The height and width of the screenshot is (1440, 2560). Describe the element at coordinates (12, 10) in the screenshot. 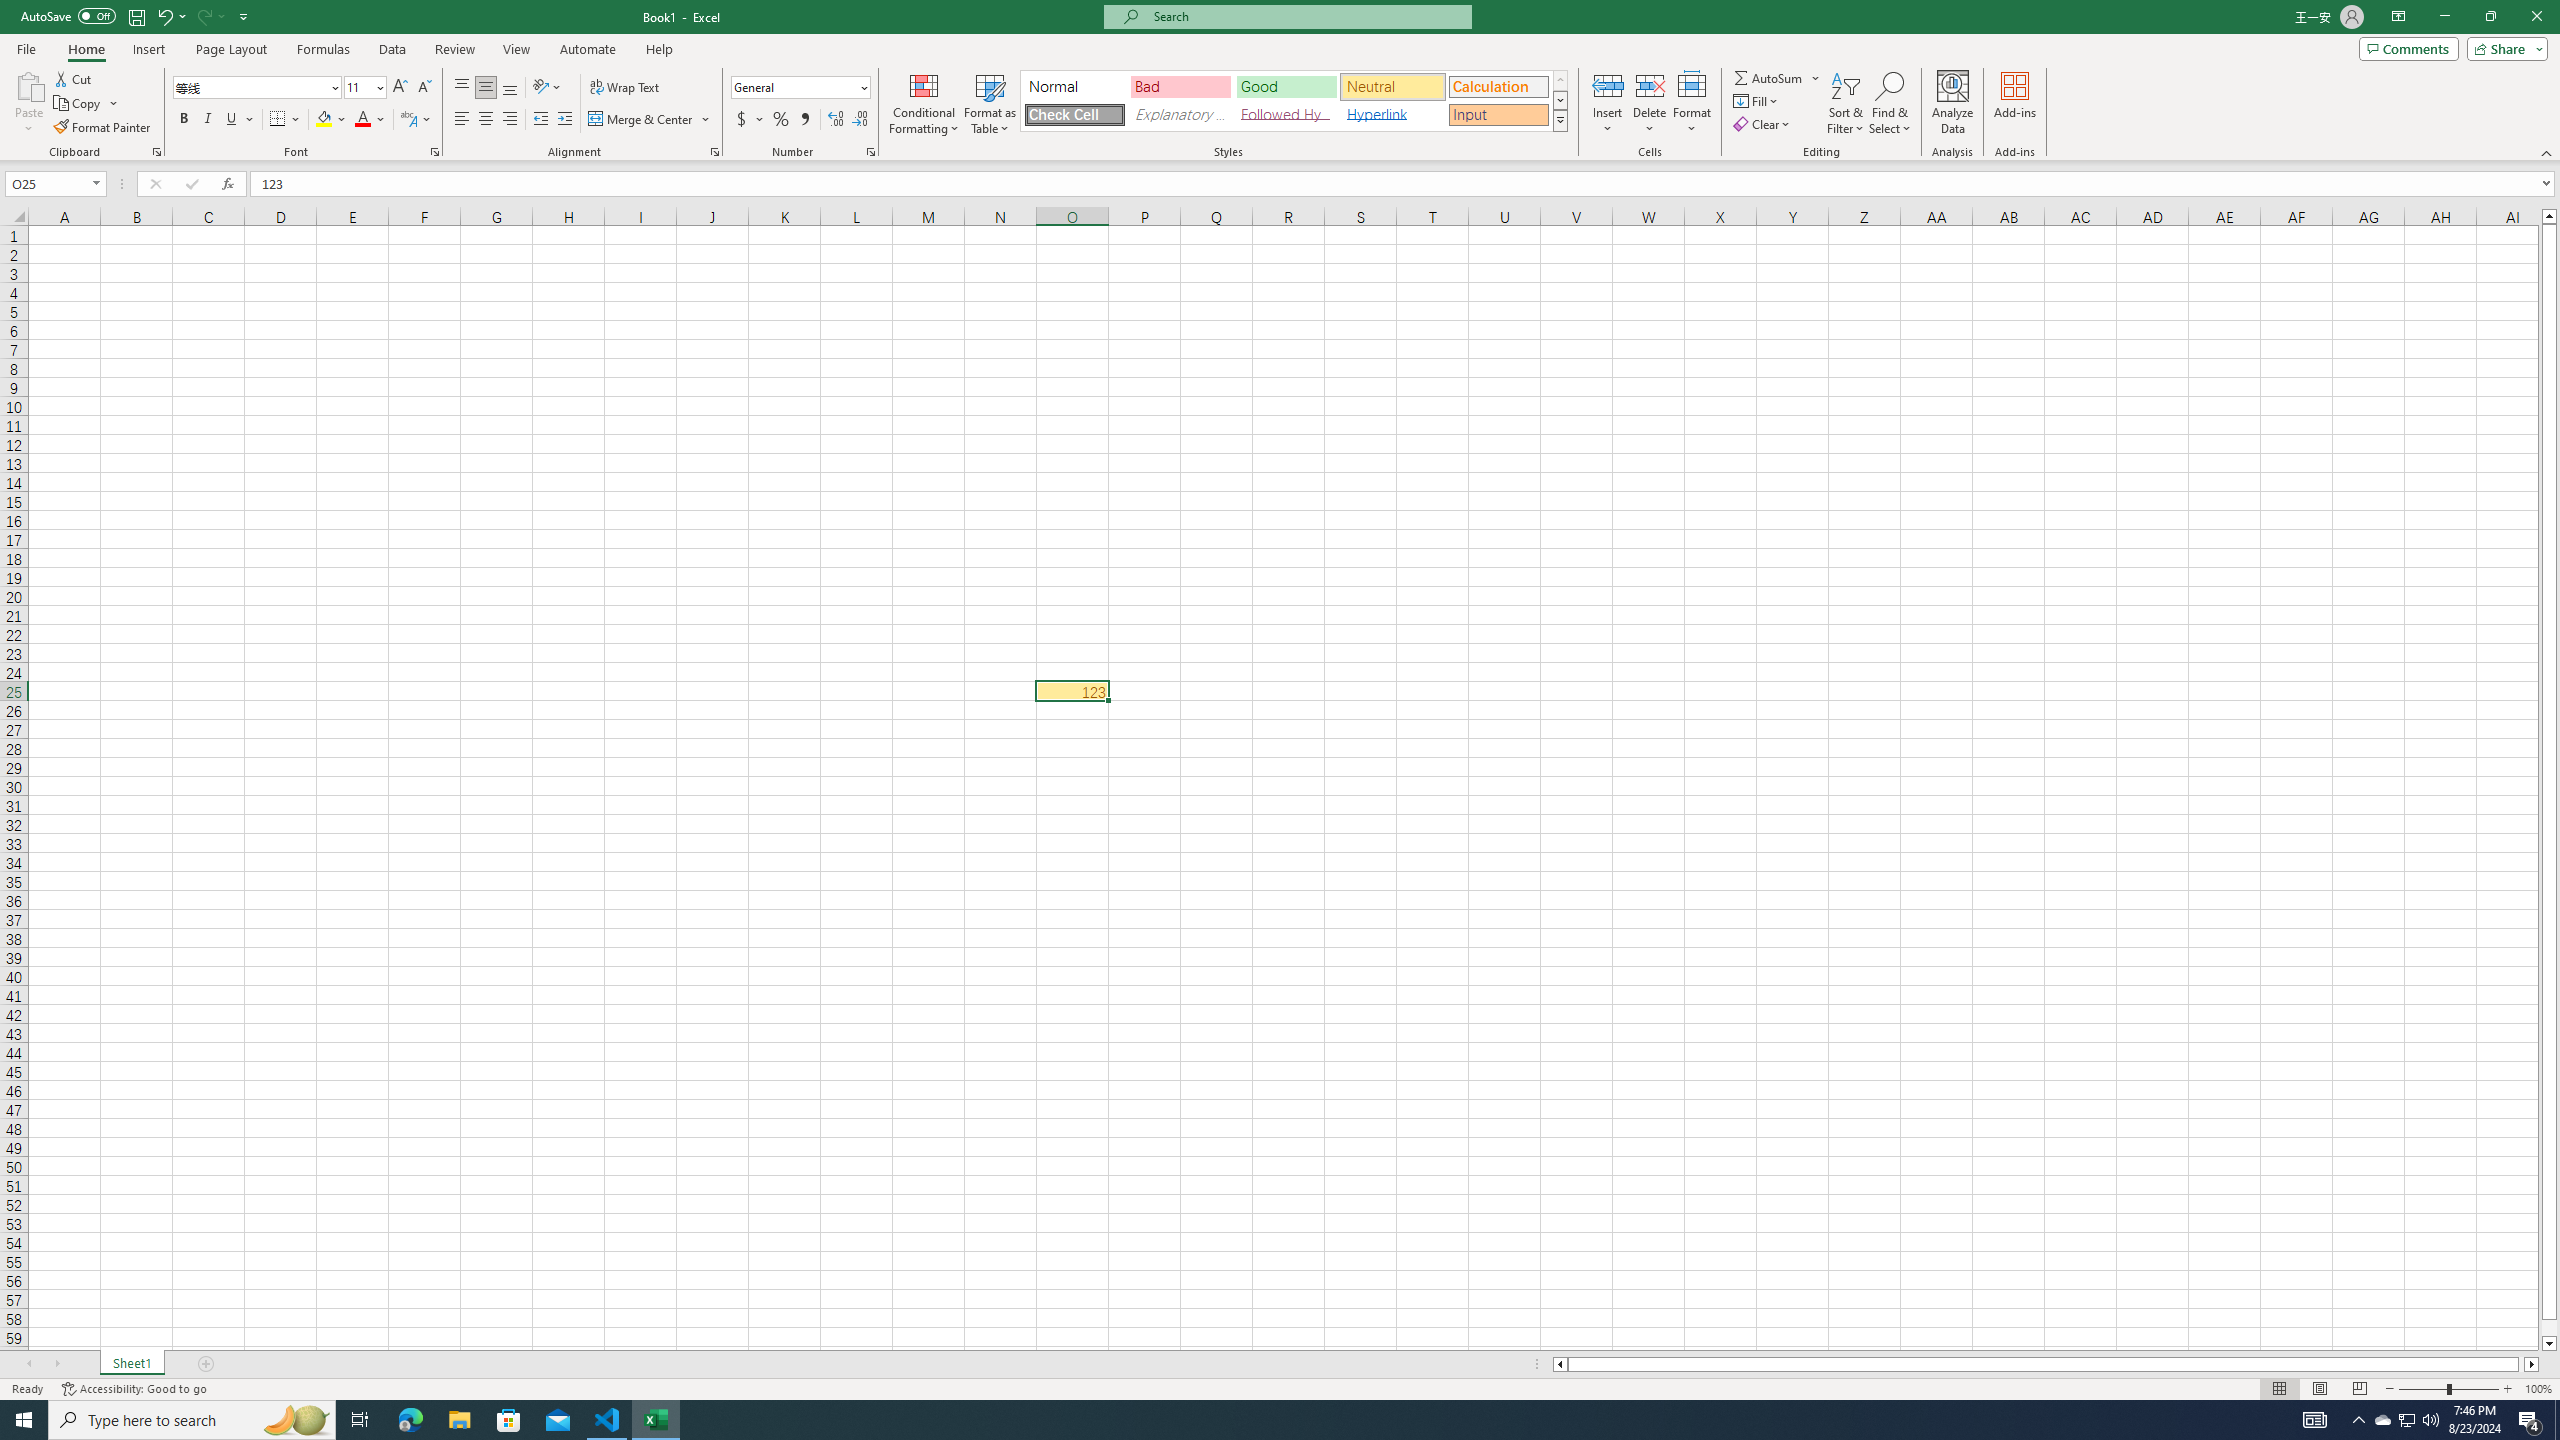

I see `System` at that location.